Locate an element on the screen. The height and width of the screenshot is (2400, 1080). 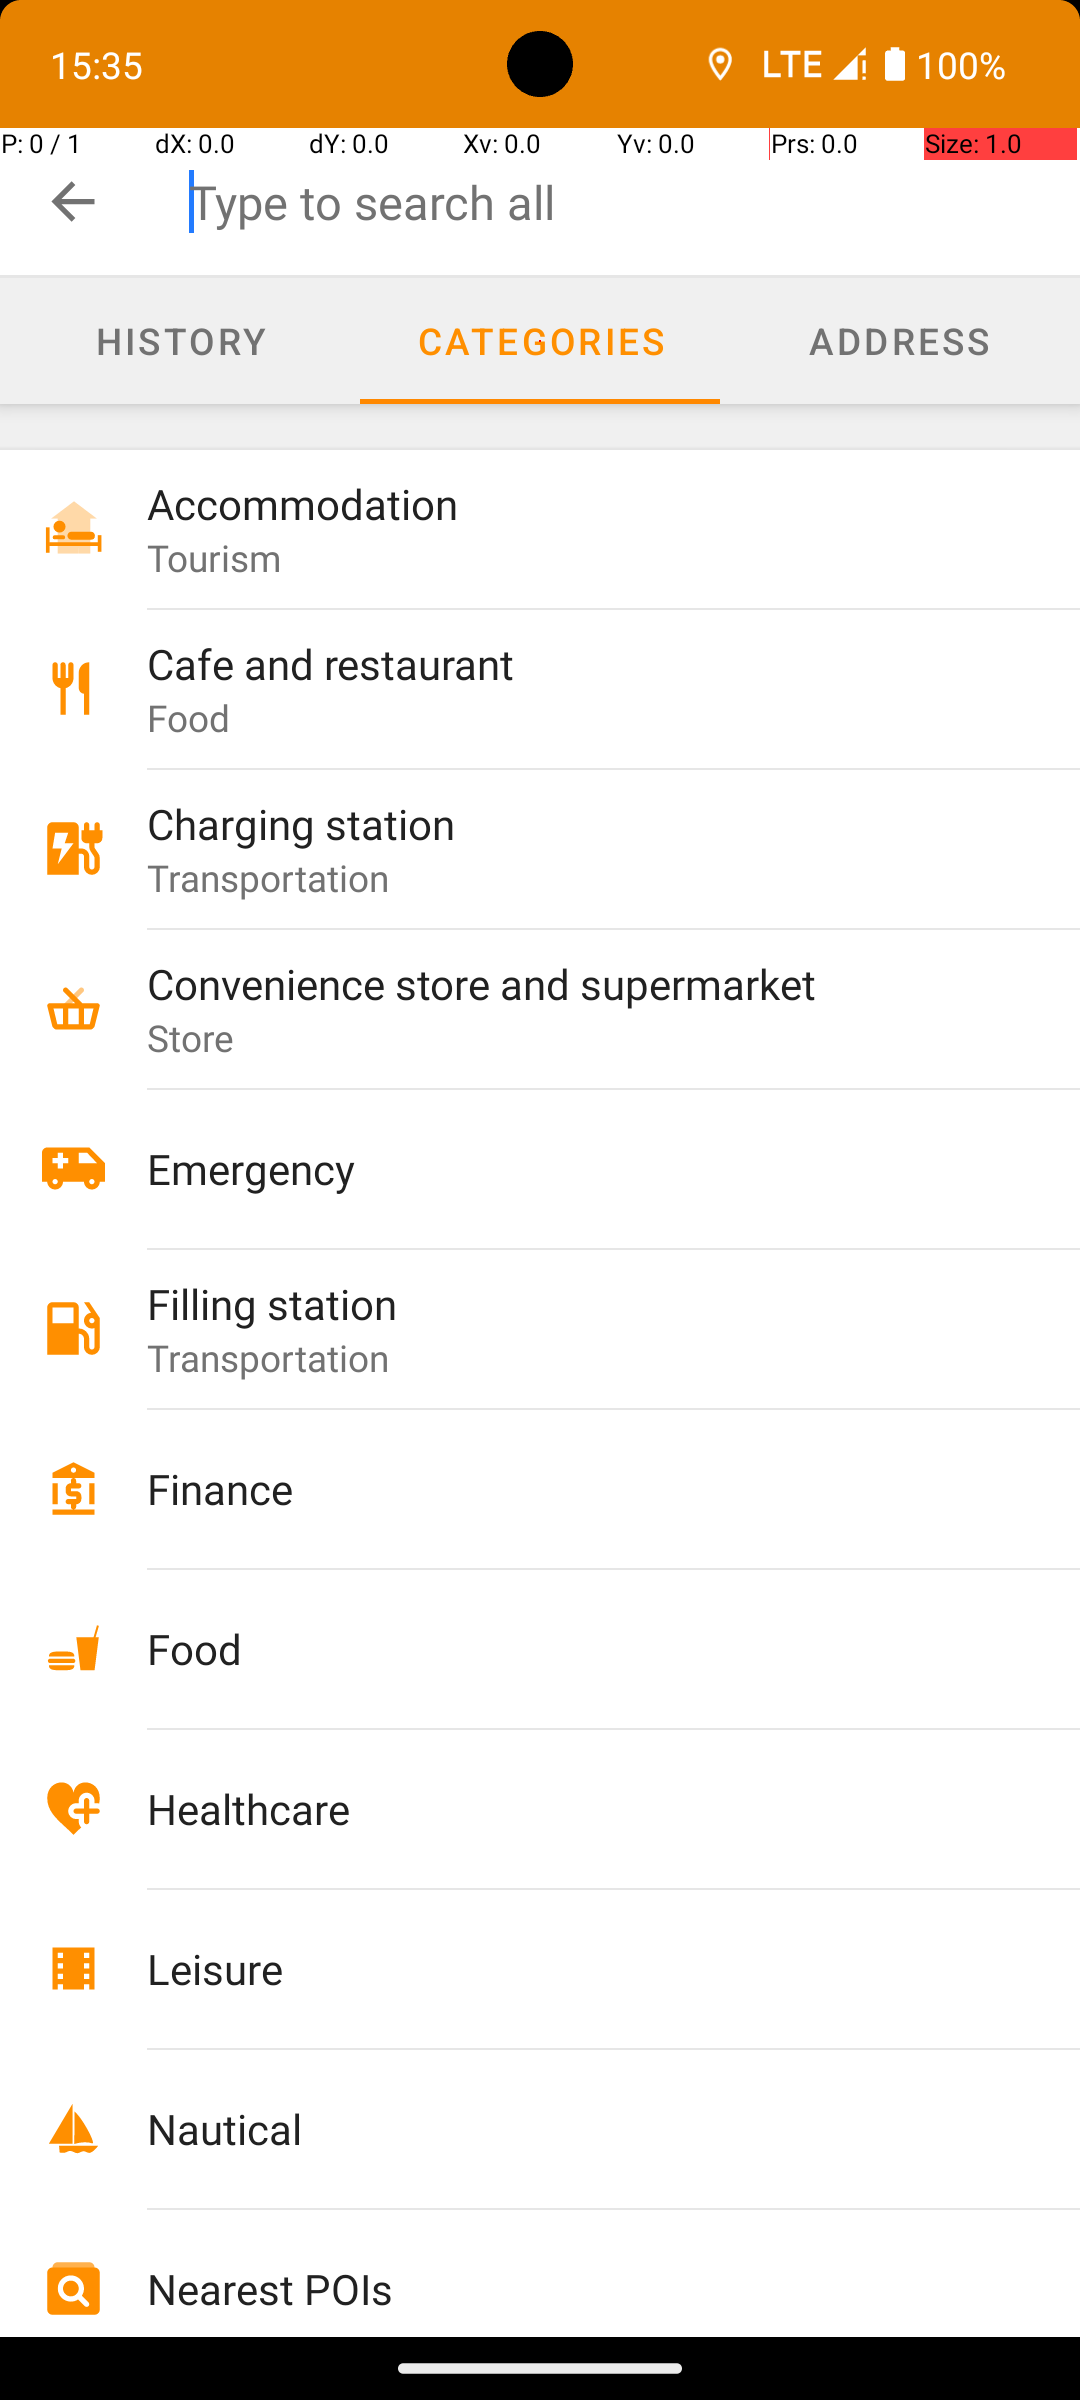
Leisure is located at coordinates (572, 1968).